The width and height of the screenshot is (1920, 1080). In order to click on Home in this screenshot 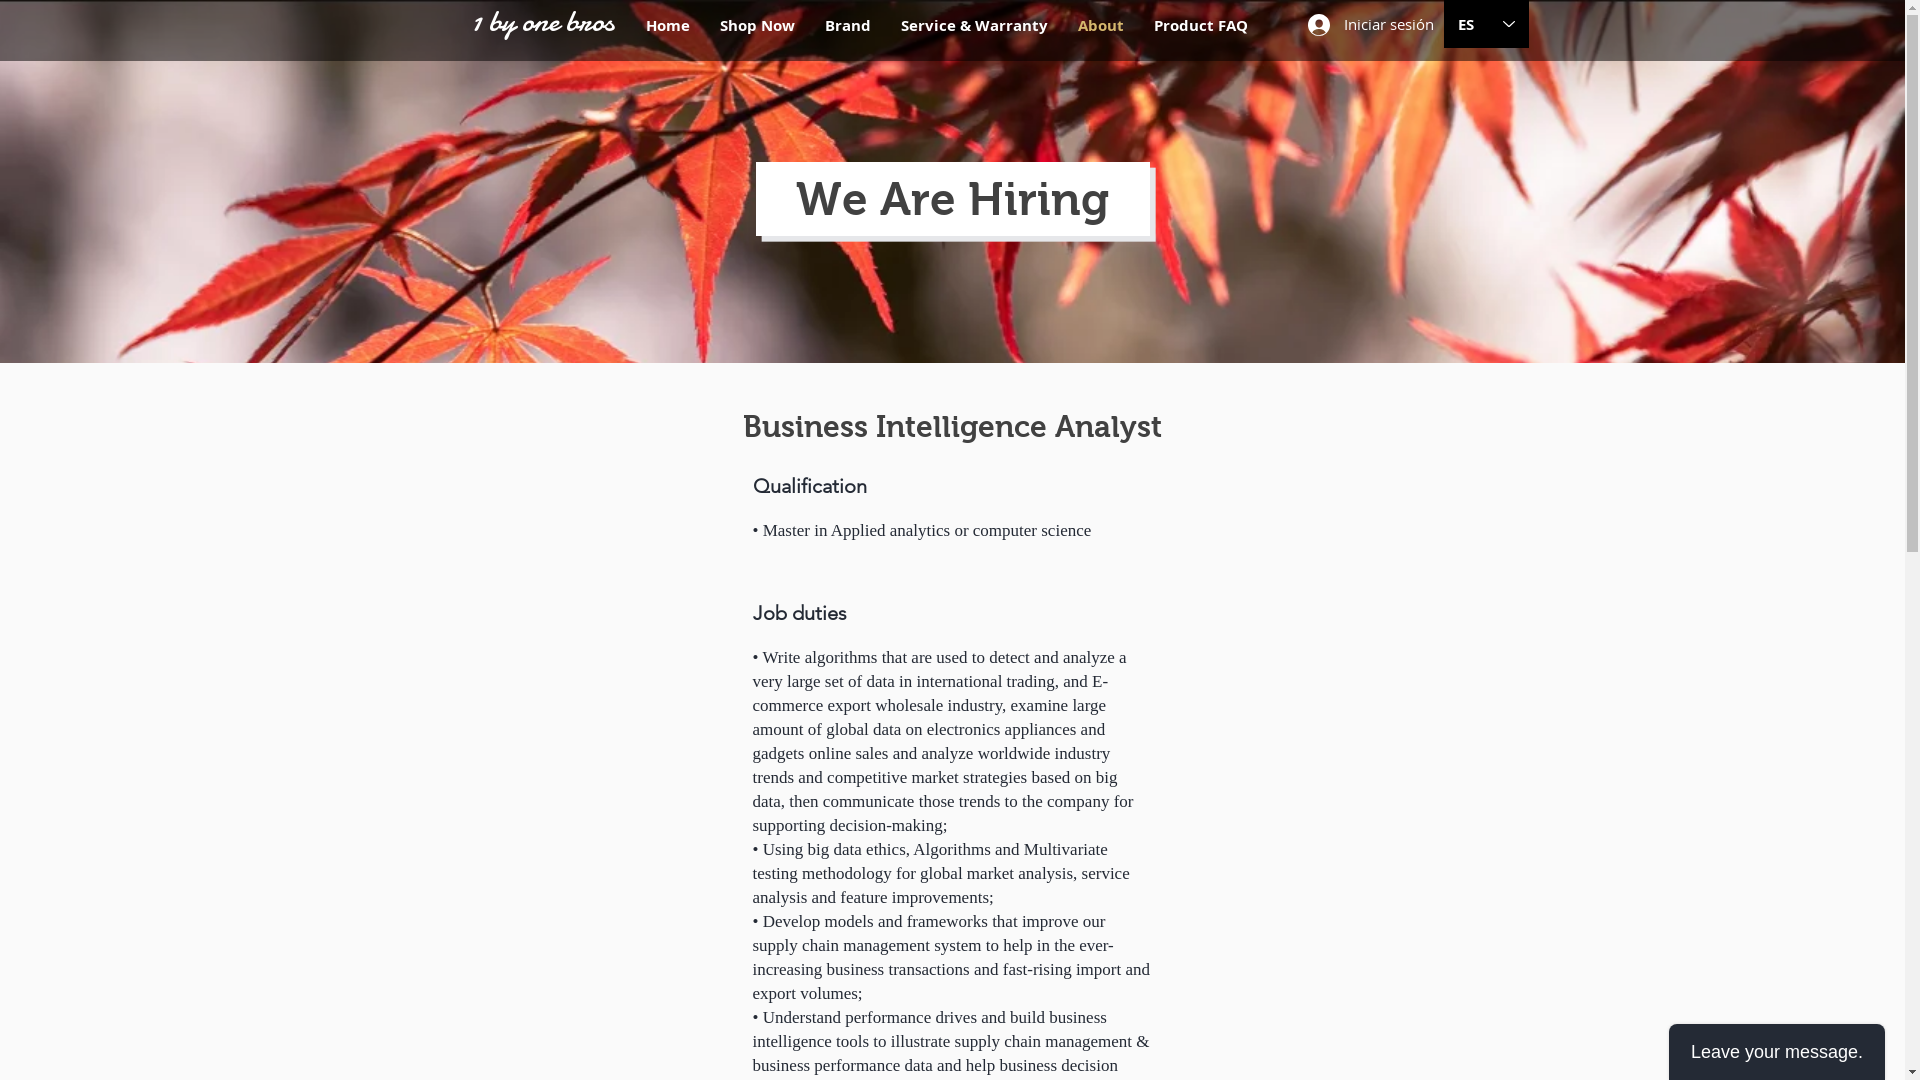, I will do `click(667, 26)`.